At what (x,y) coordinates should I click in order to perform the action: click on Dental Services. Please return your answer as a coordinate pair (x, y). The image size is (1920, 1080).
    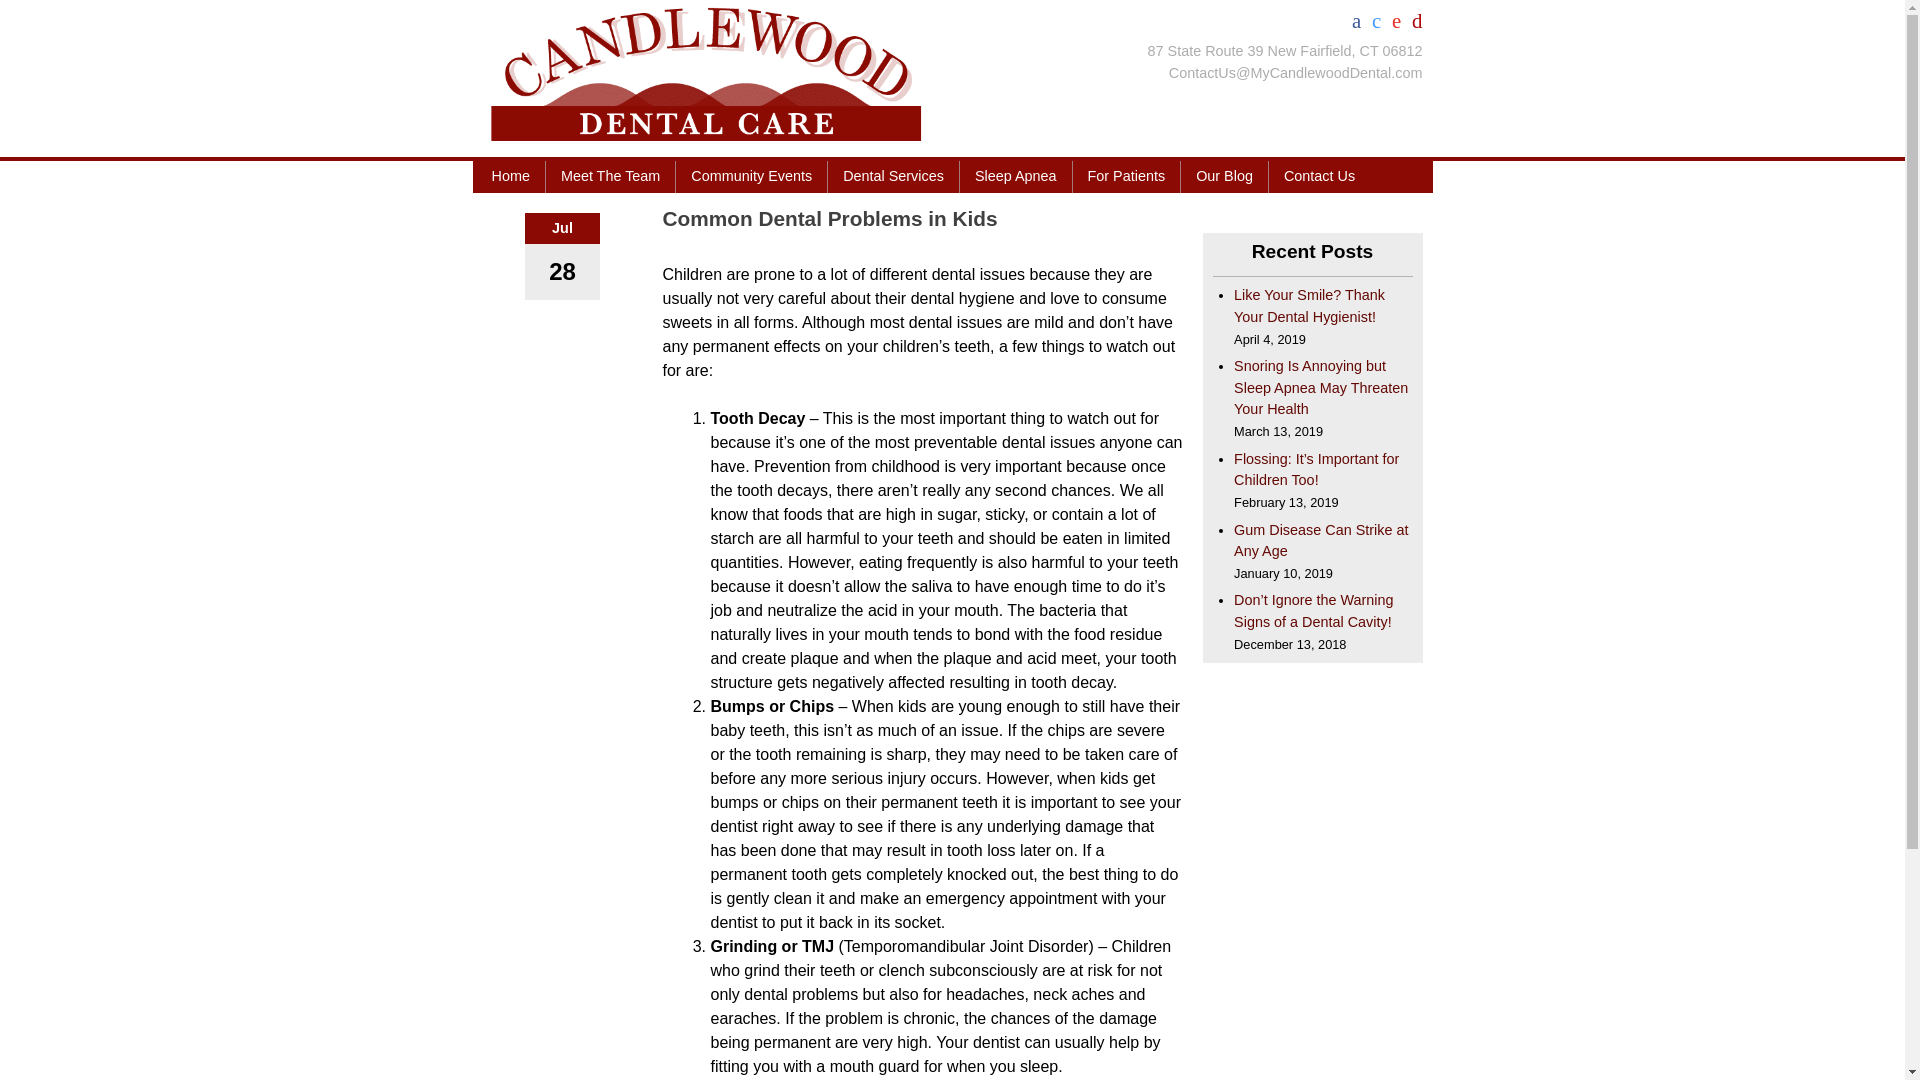
    Looking at the image, I should click on (892, 176).